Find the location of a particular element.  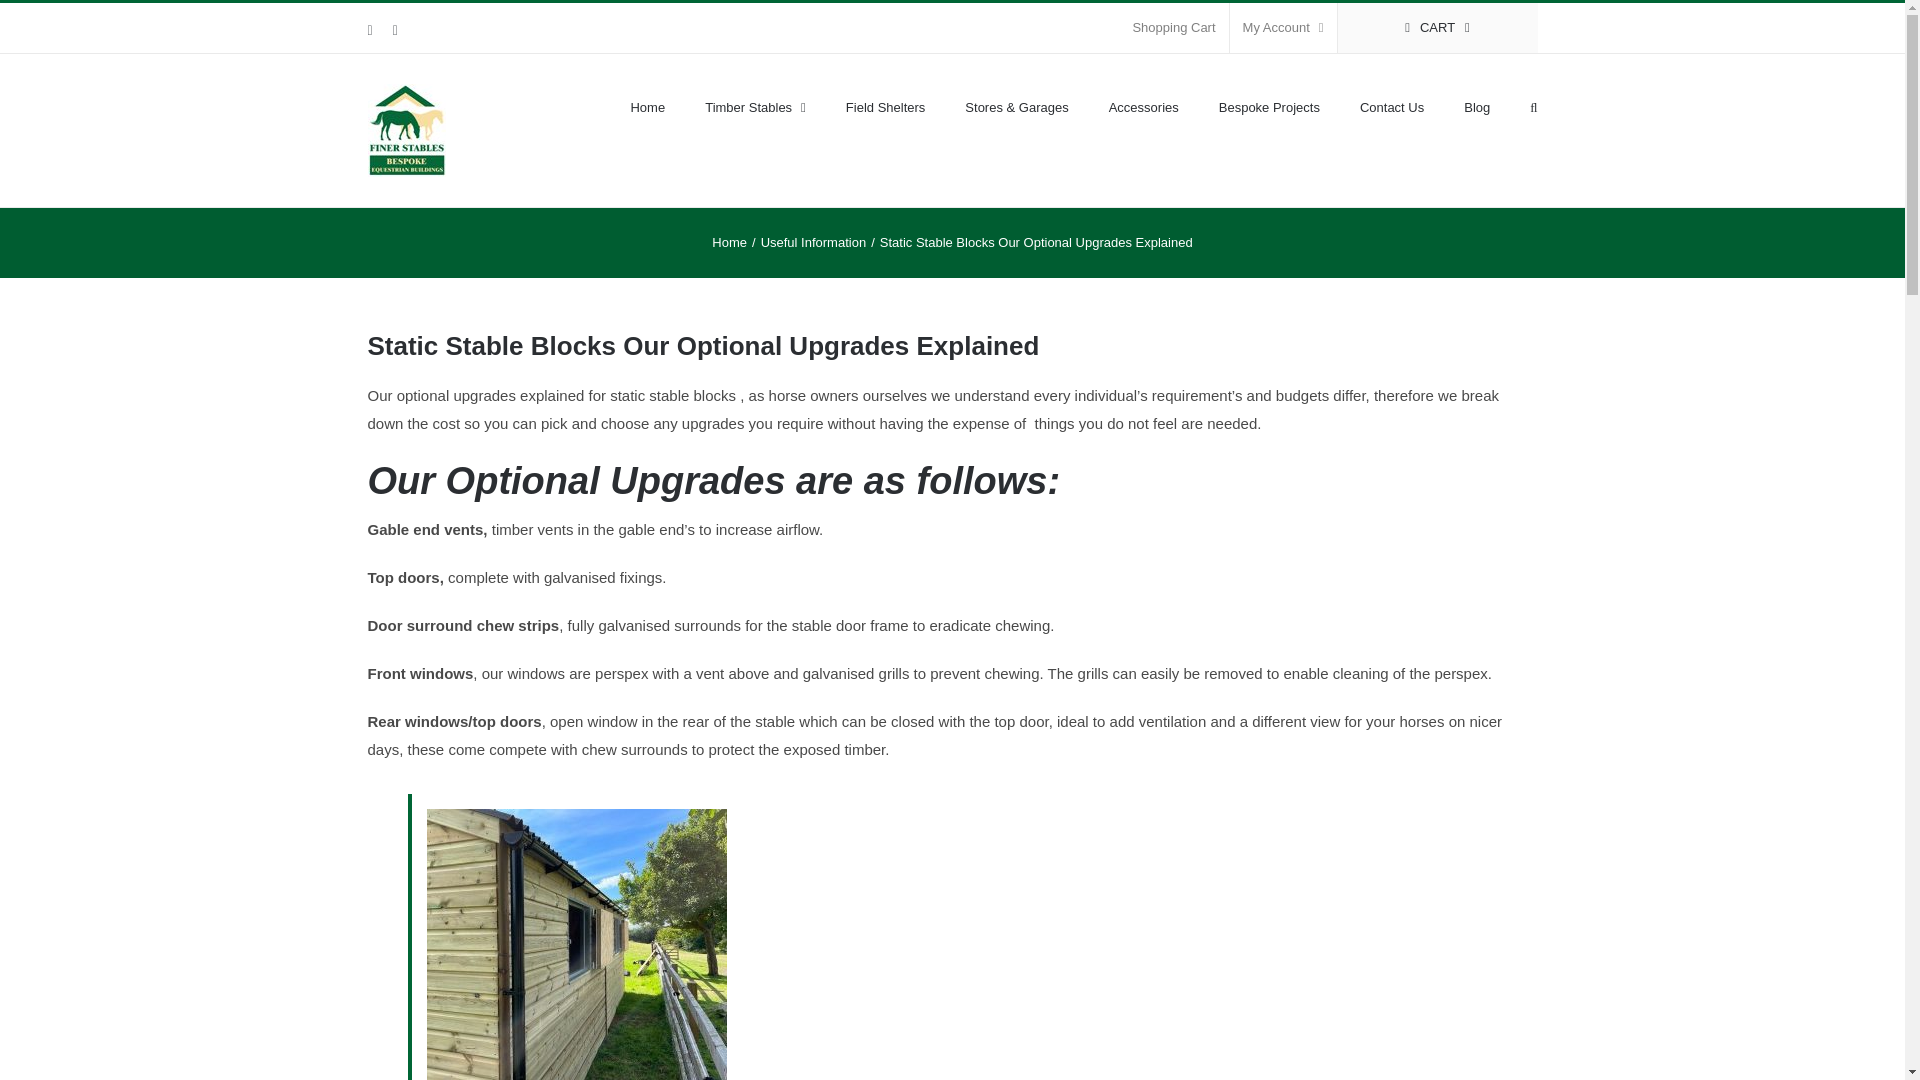

Timber Stables is located at coordinates (755, 105).